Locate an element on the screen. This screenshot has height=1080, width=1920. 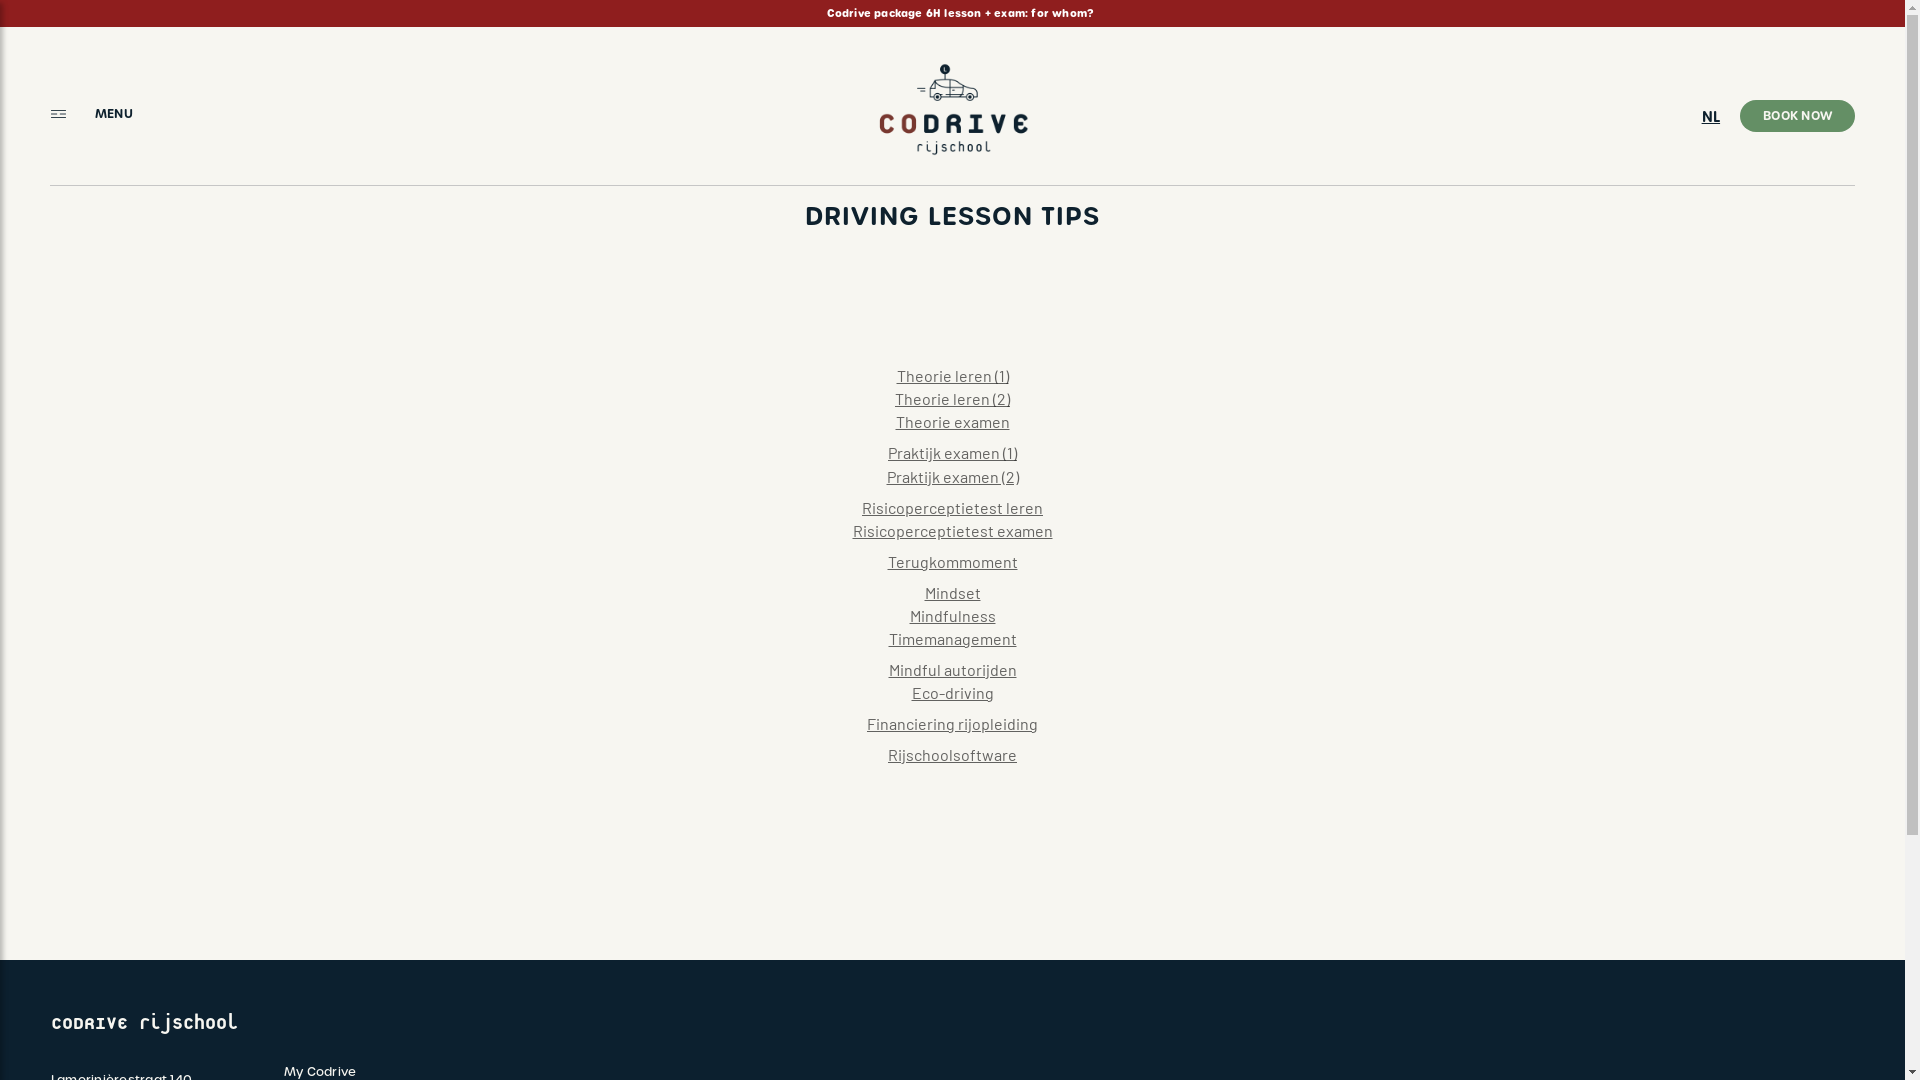
Praktijk examen (2) is located at coordinates (952, 476).